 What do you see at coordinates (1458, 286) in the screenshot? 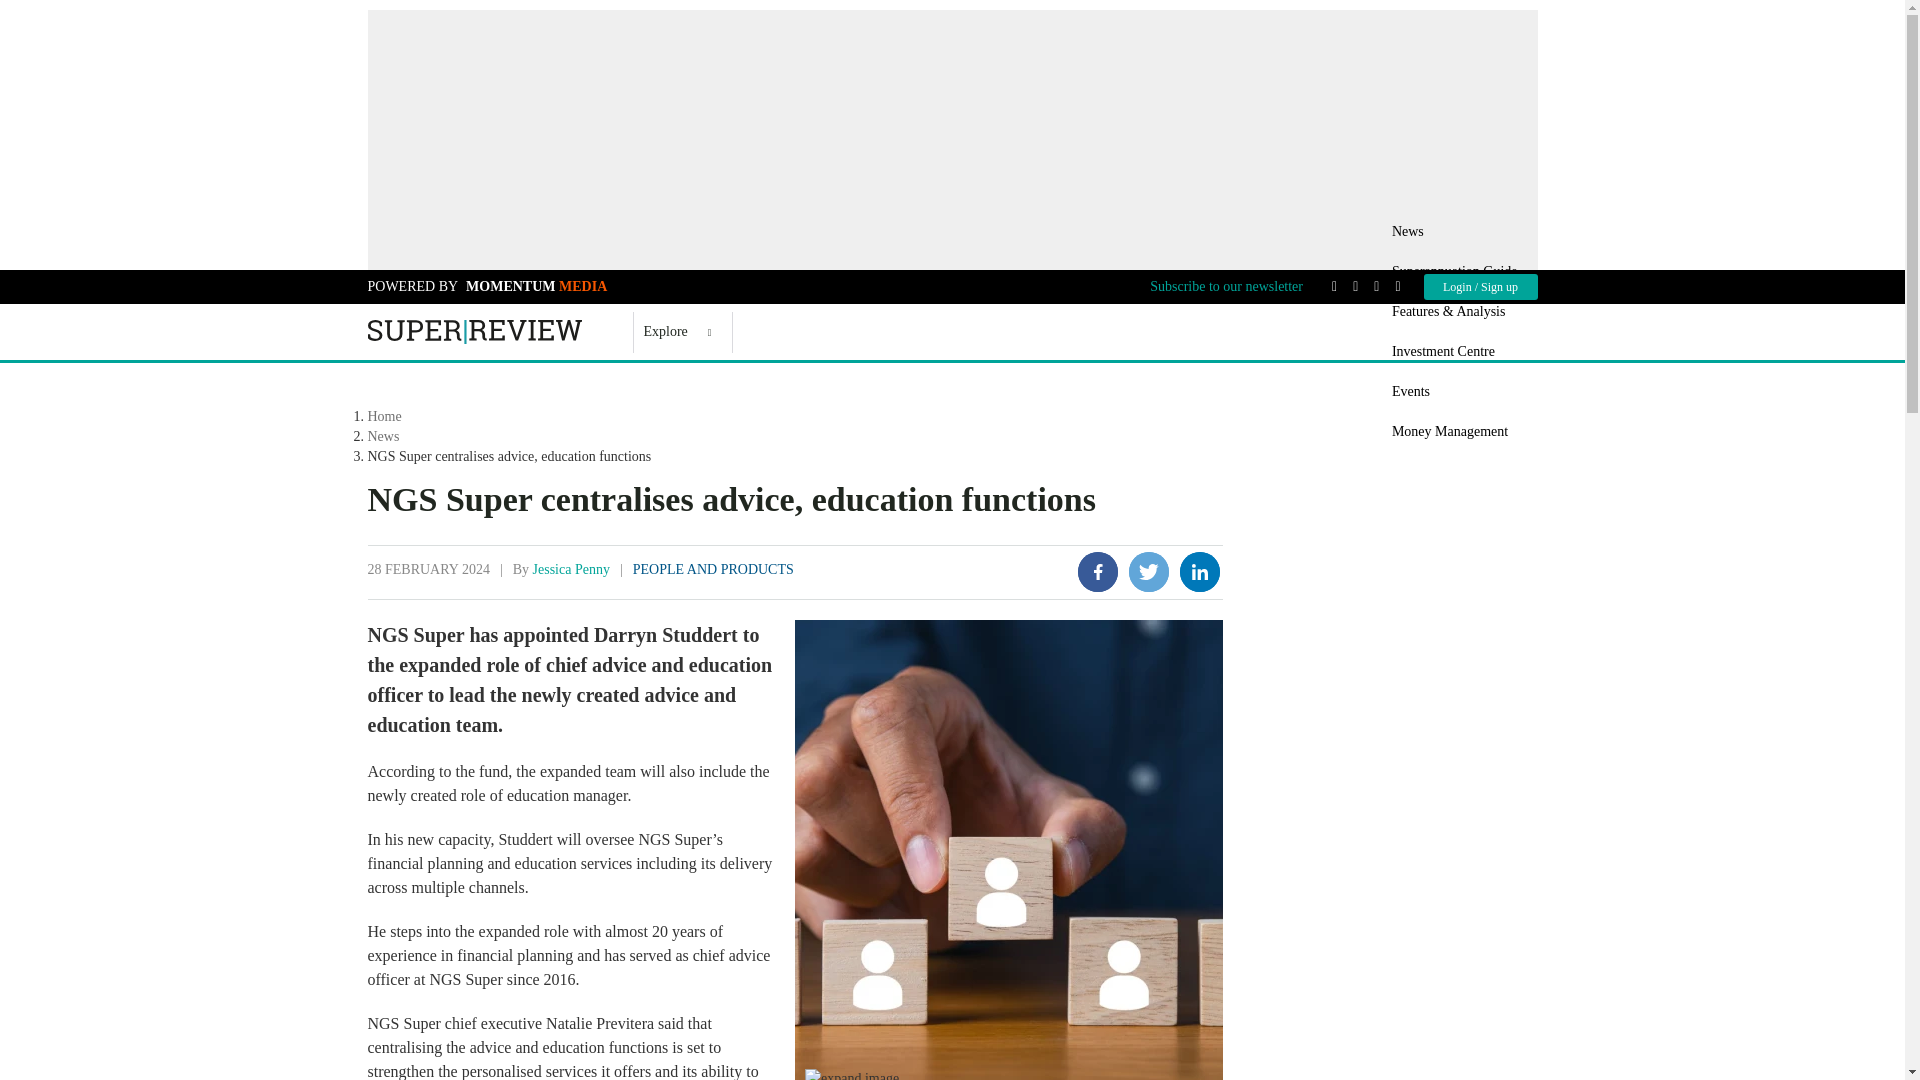
I see `Login` at bounding box center [1458, 286].